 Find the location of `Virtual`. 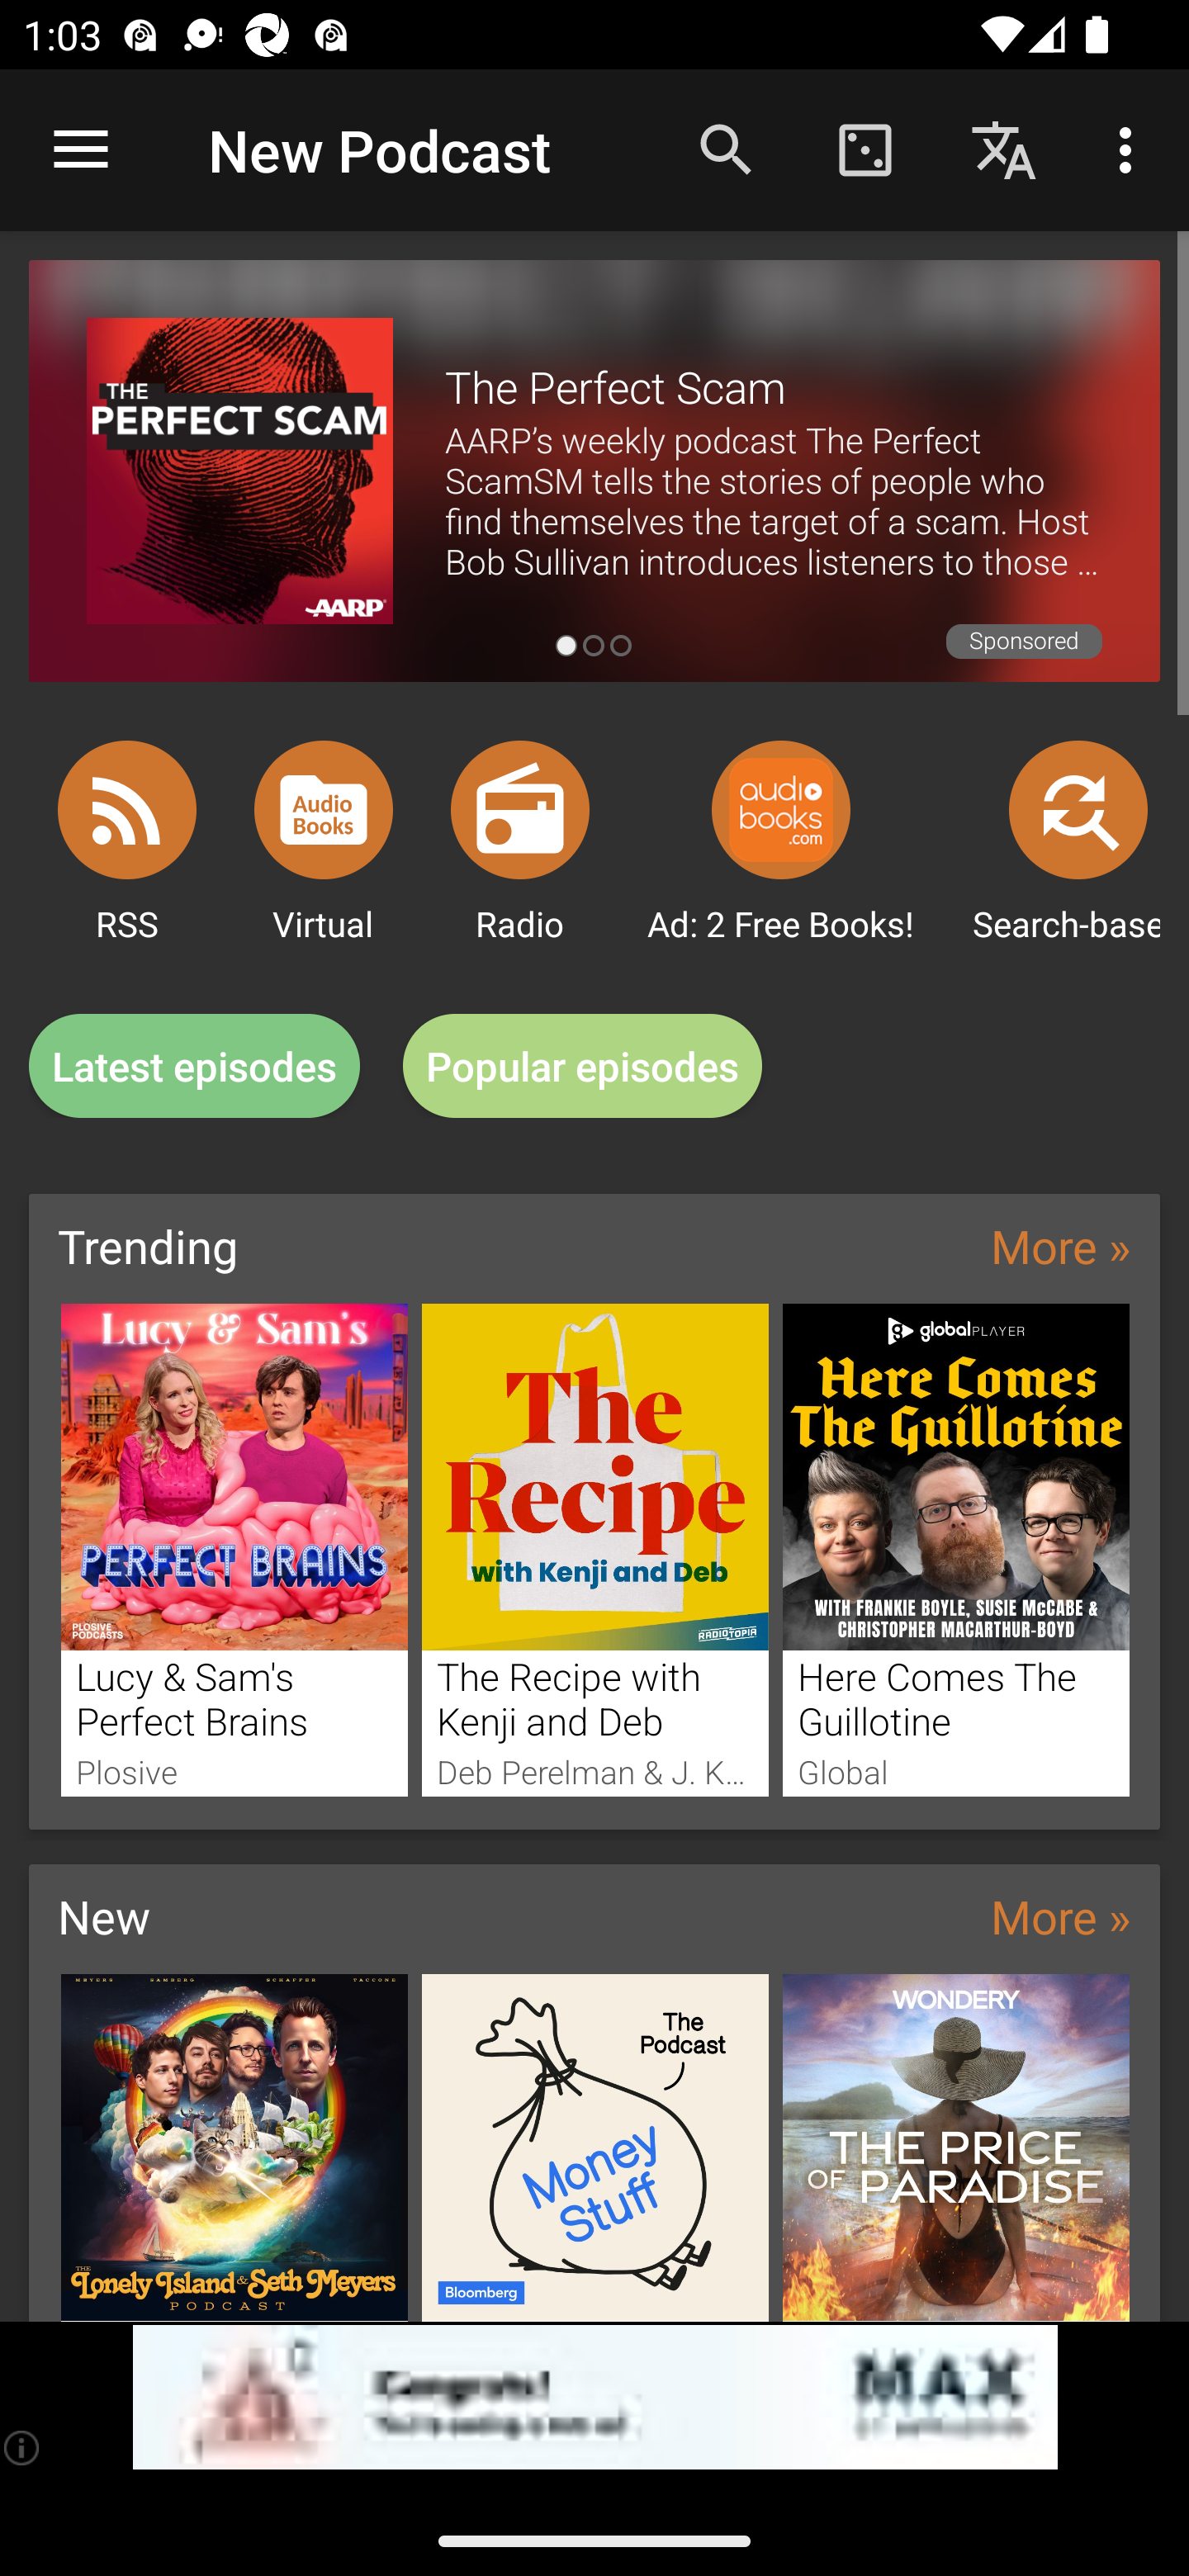

Virtual is located at coordinates (324, 809).